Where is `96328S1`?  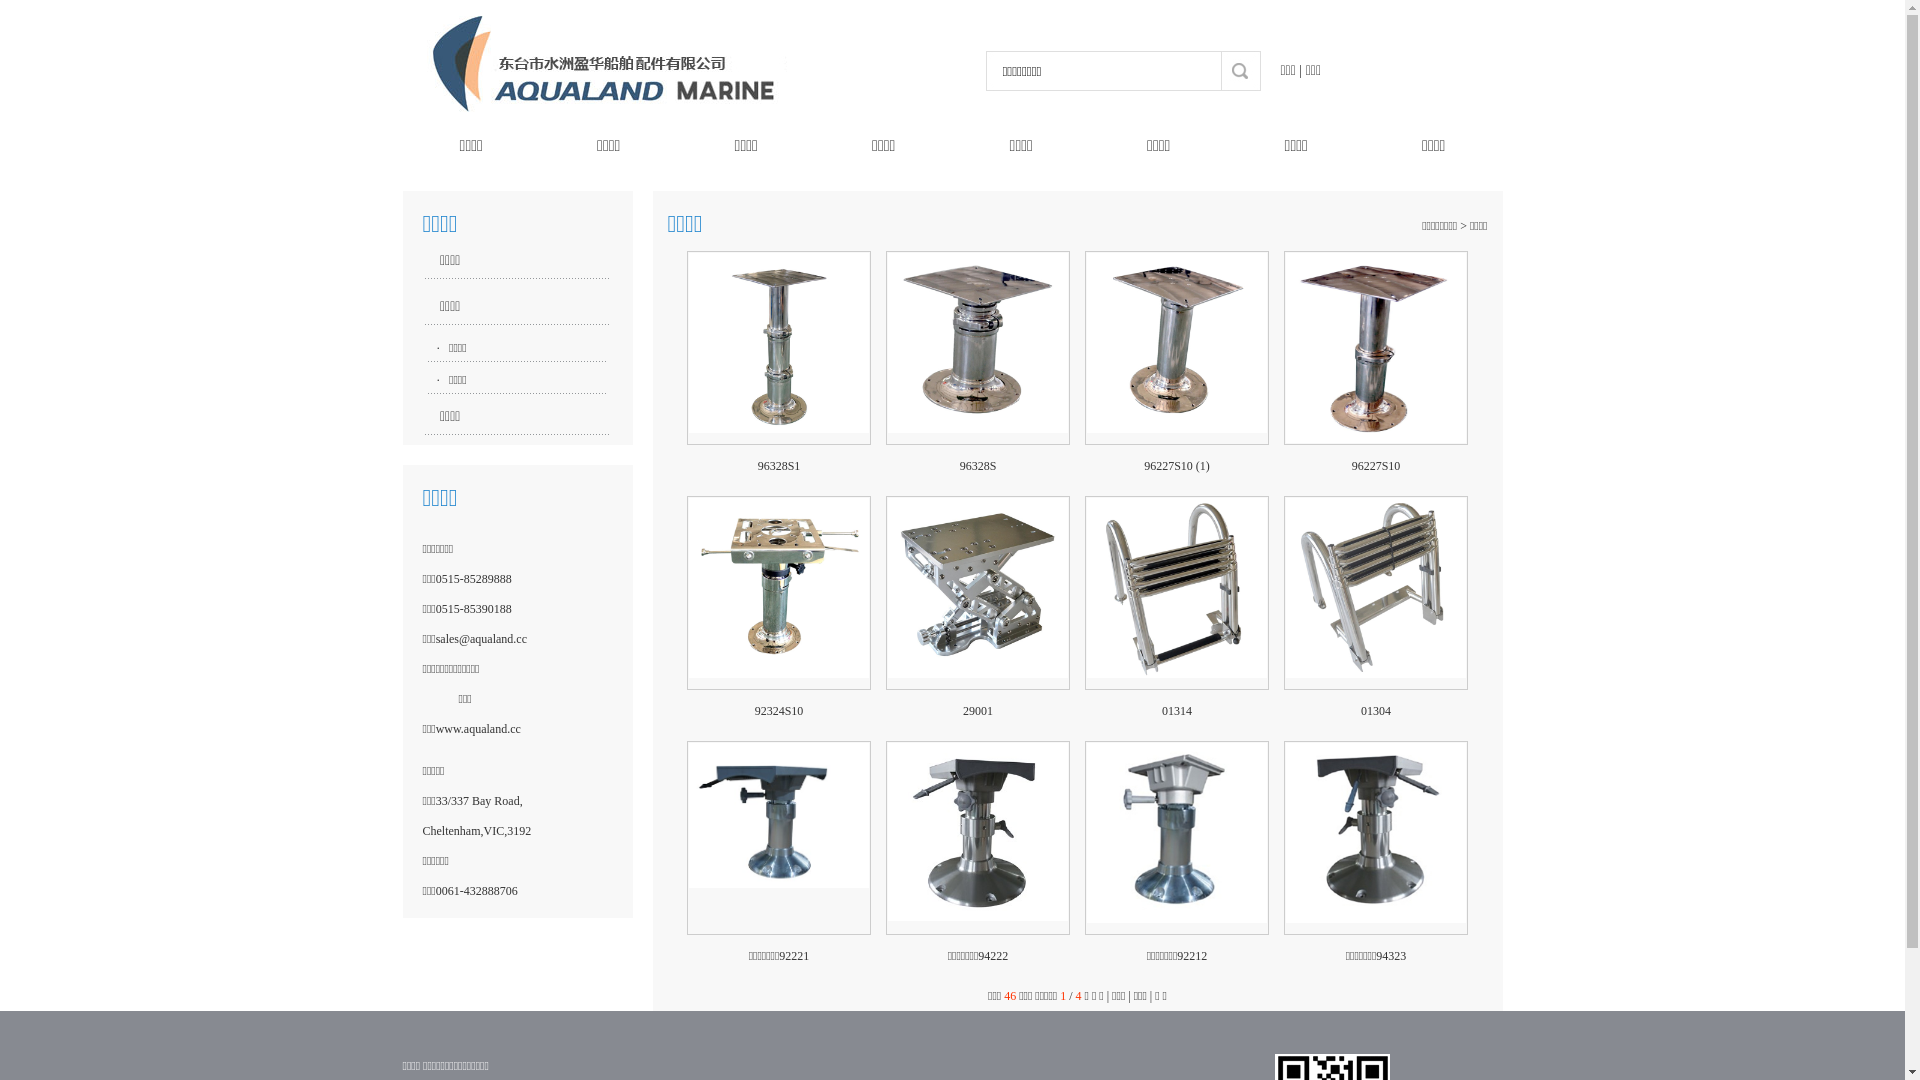
96328S1 is located at coordinates (780, 466).